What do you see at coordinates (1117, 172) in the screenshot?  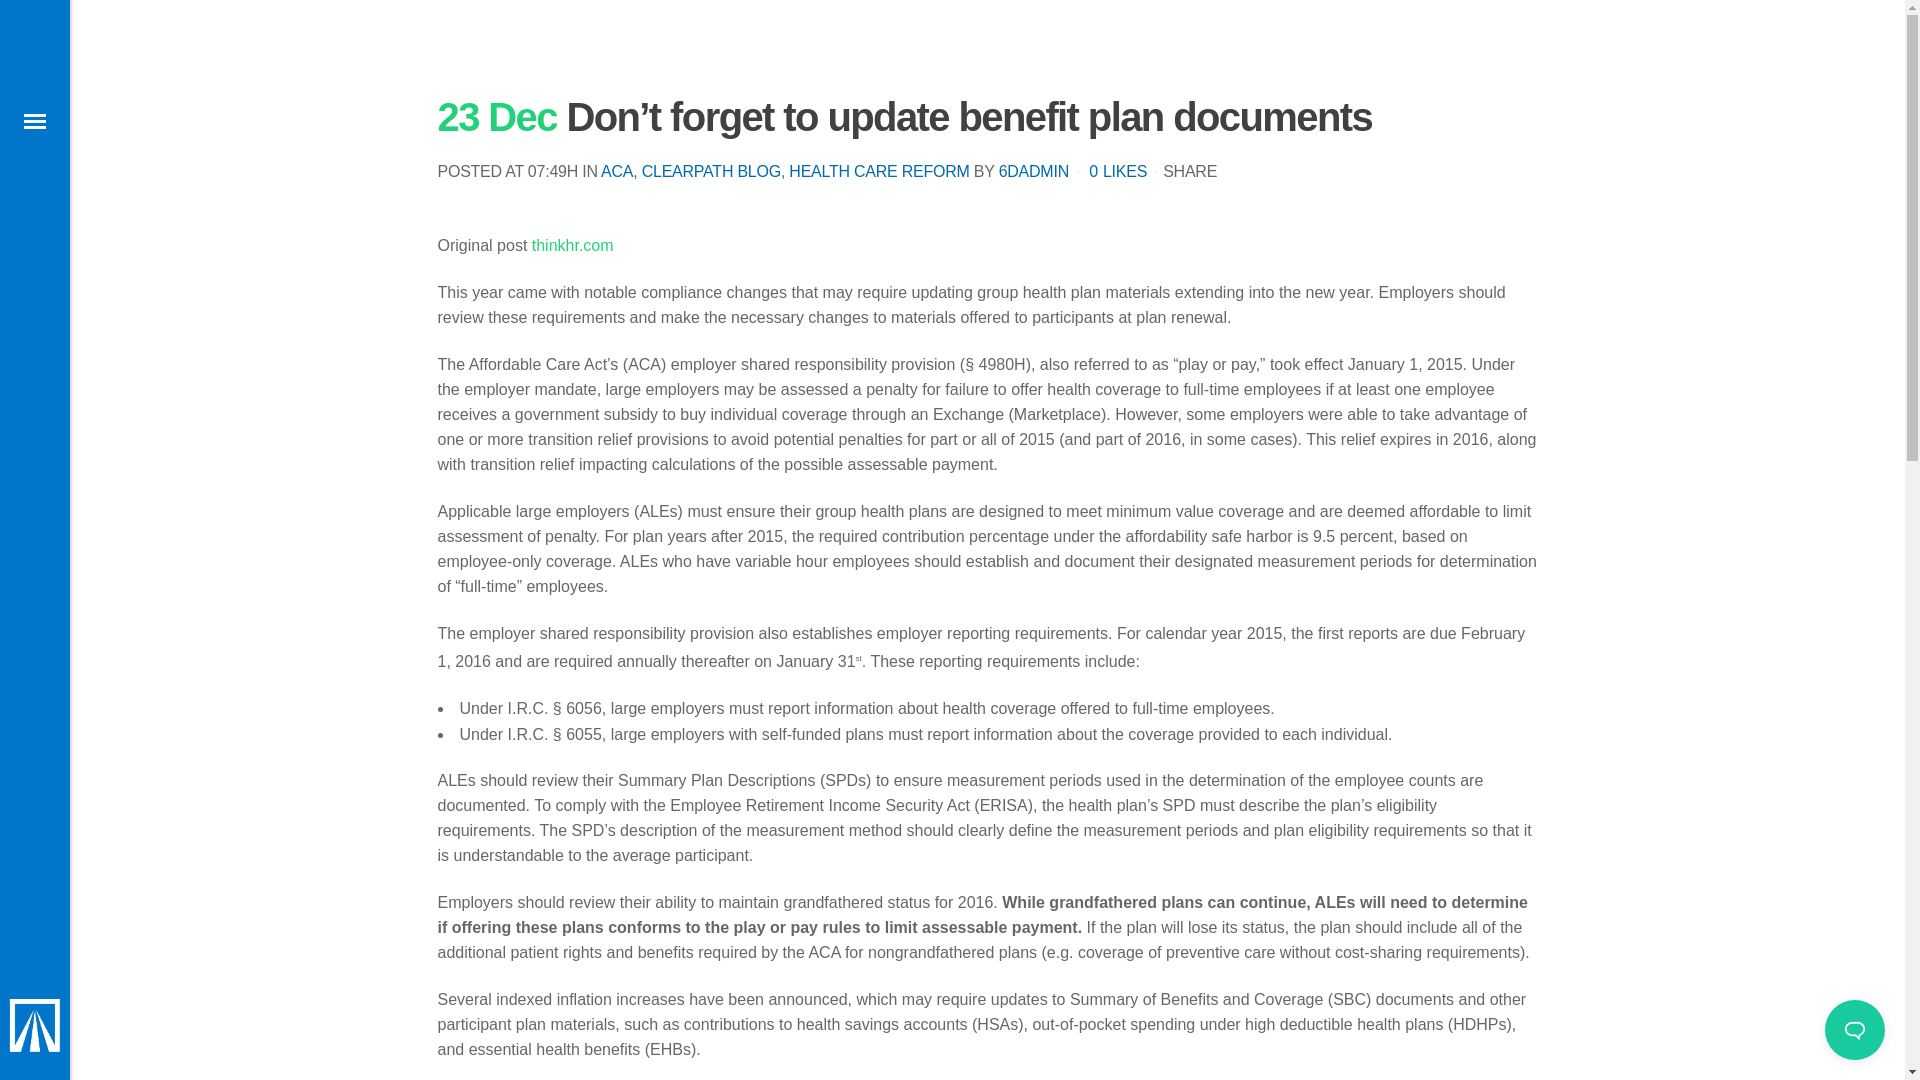 I see `Like this` at bounding box center [1117, 172].